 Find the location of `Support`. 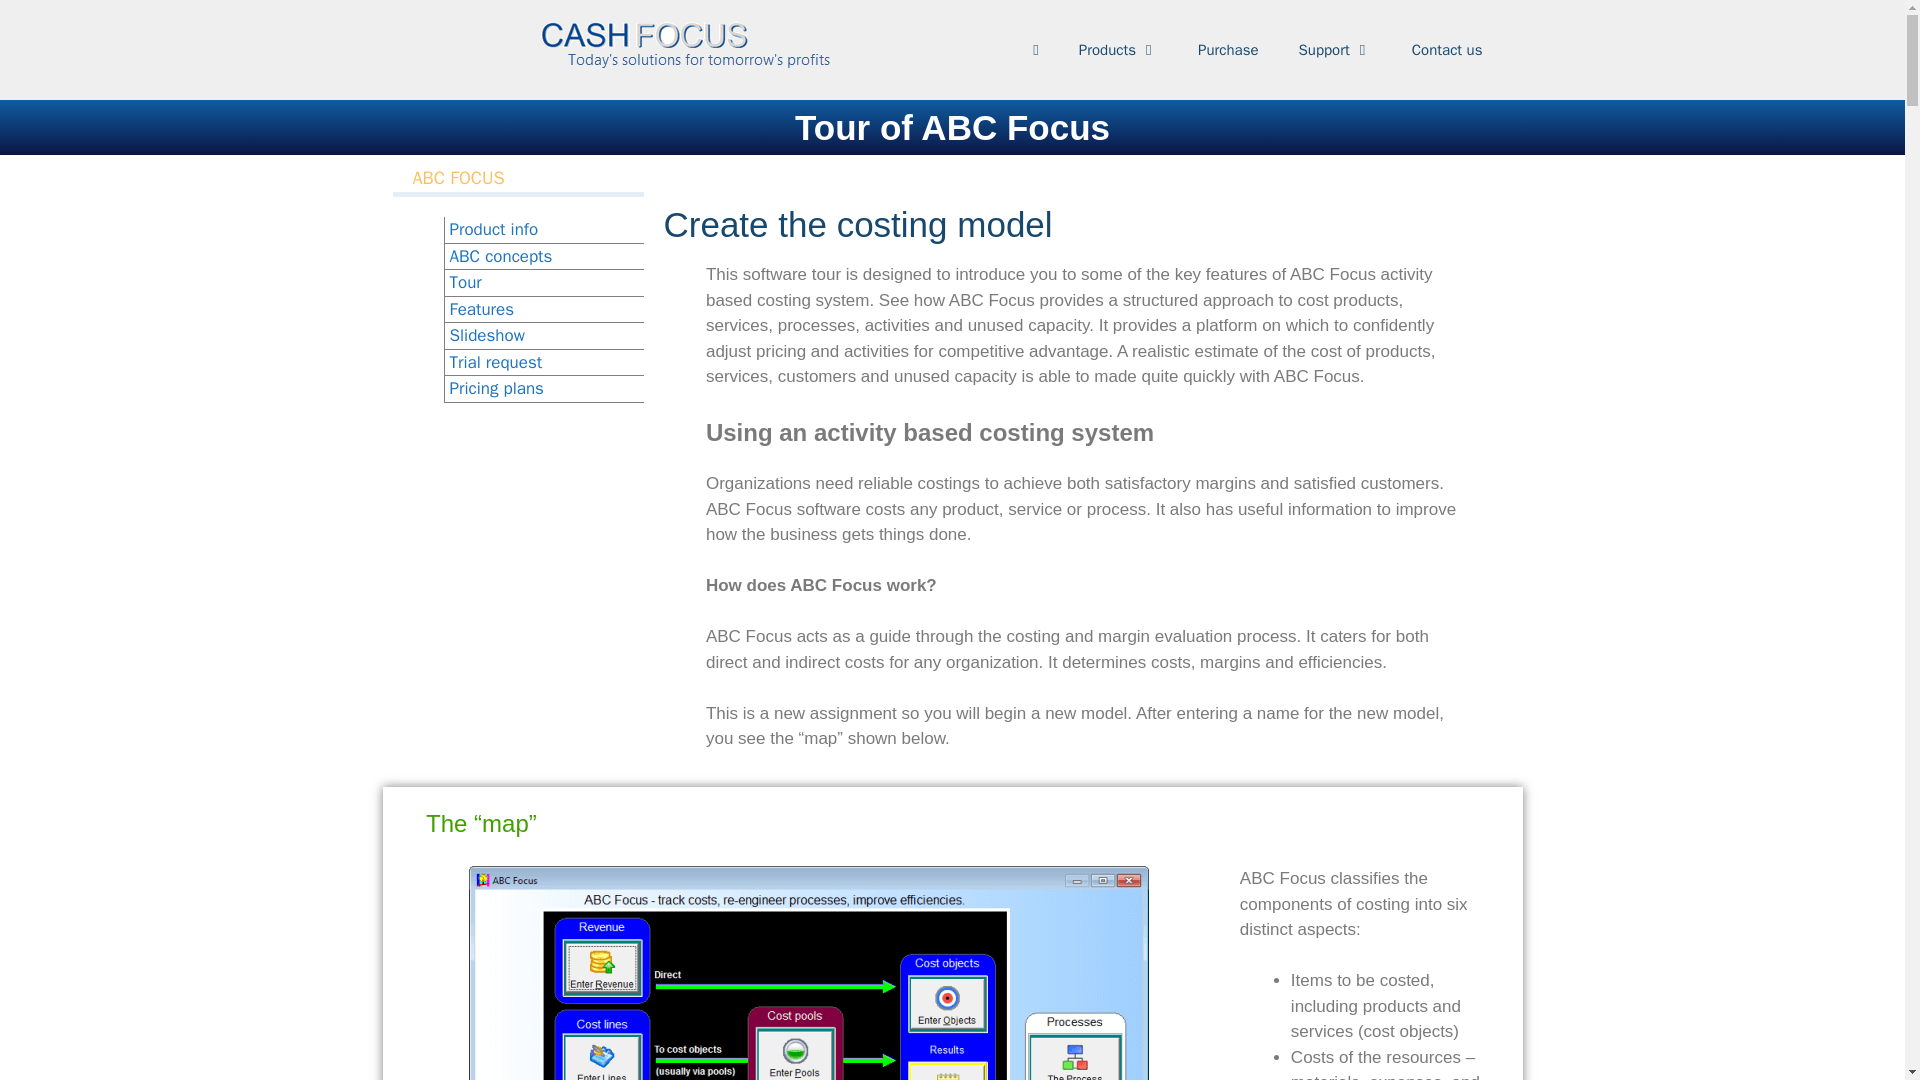

Support is located at coordinates (1335, 50).